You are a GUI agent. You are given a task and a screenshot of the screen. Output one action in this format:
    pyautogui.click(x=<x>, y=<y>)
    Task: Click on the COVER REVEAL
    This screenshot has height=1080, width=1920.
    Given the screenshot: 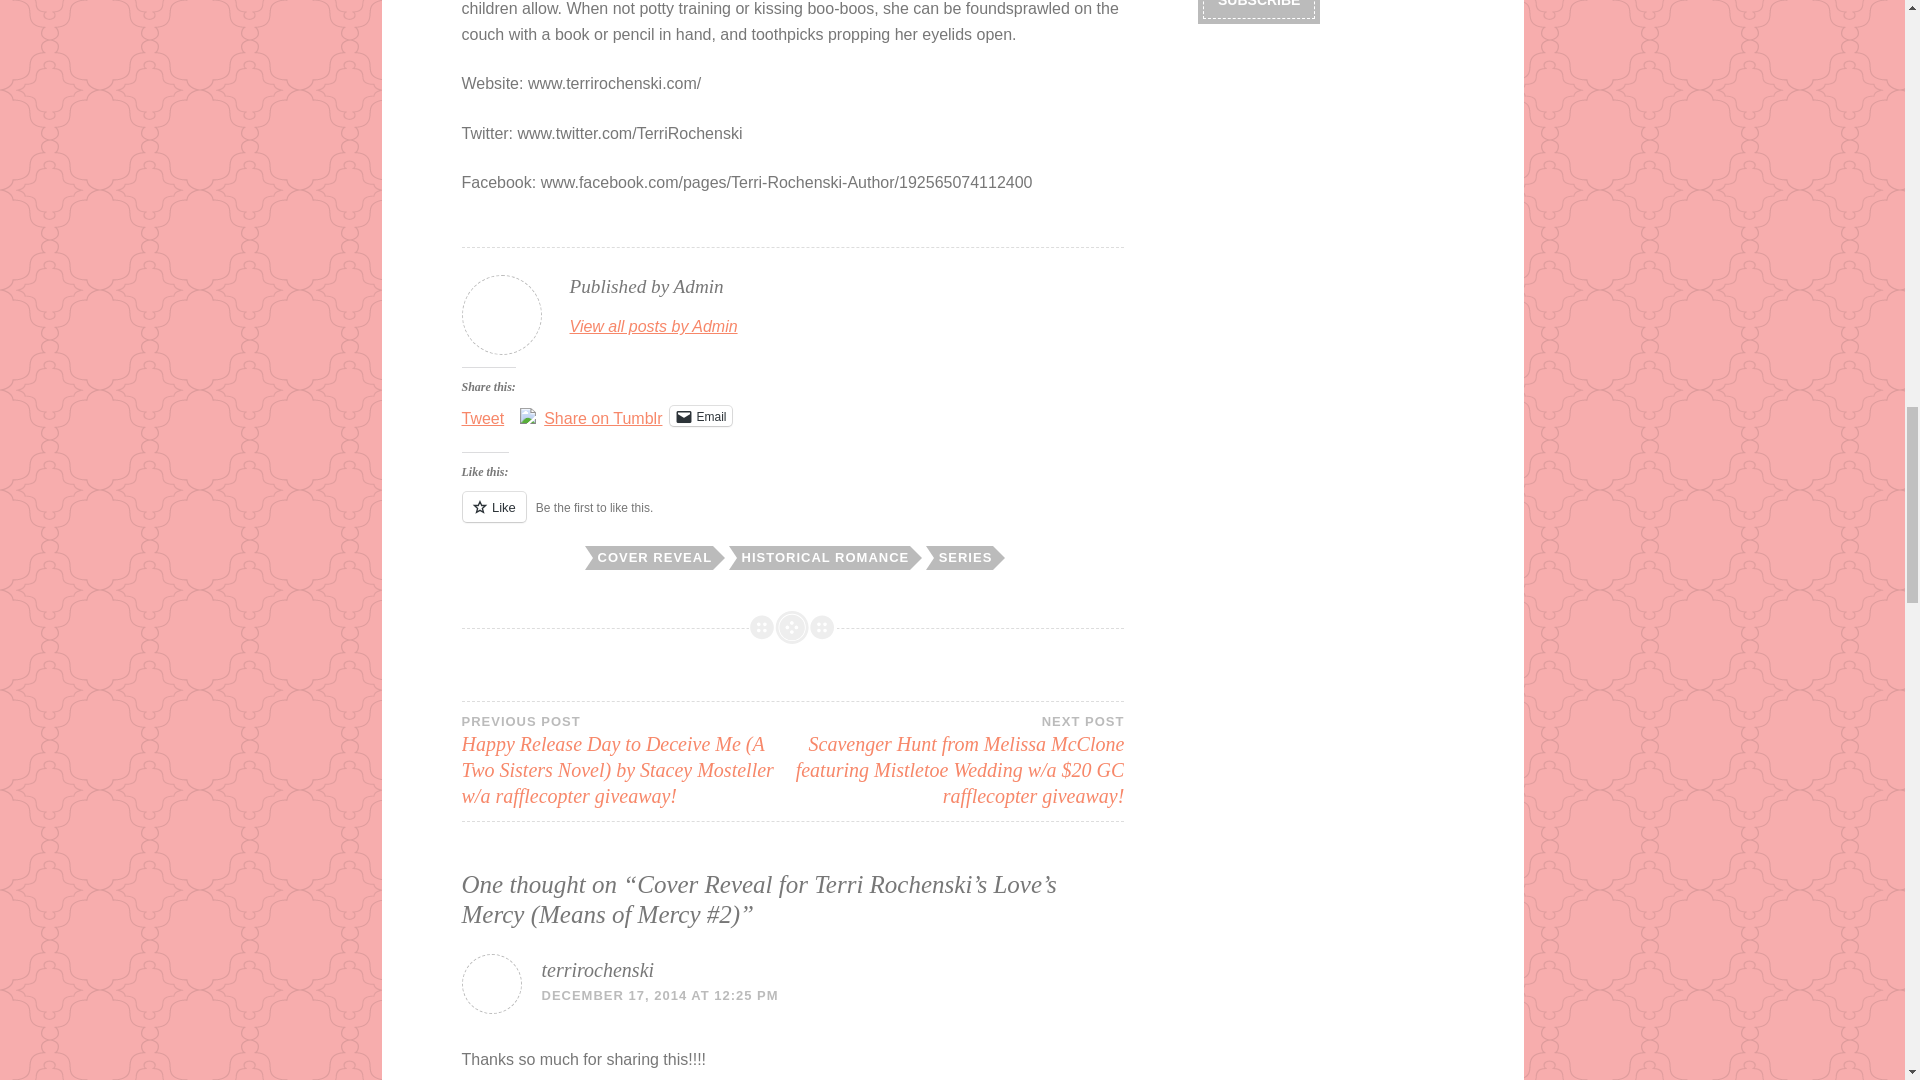 What is the action you would take?
    pyautogui.click(x=654, y=558)
    